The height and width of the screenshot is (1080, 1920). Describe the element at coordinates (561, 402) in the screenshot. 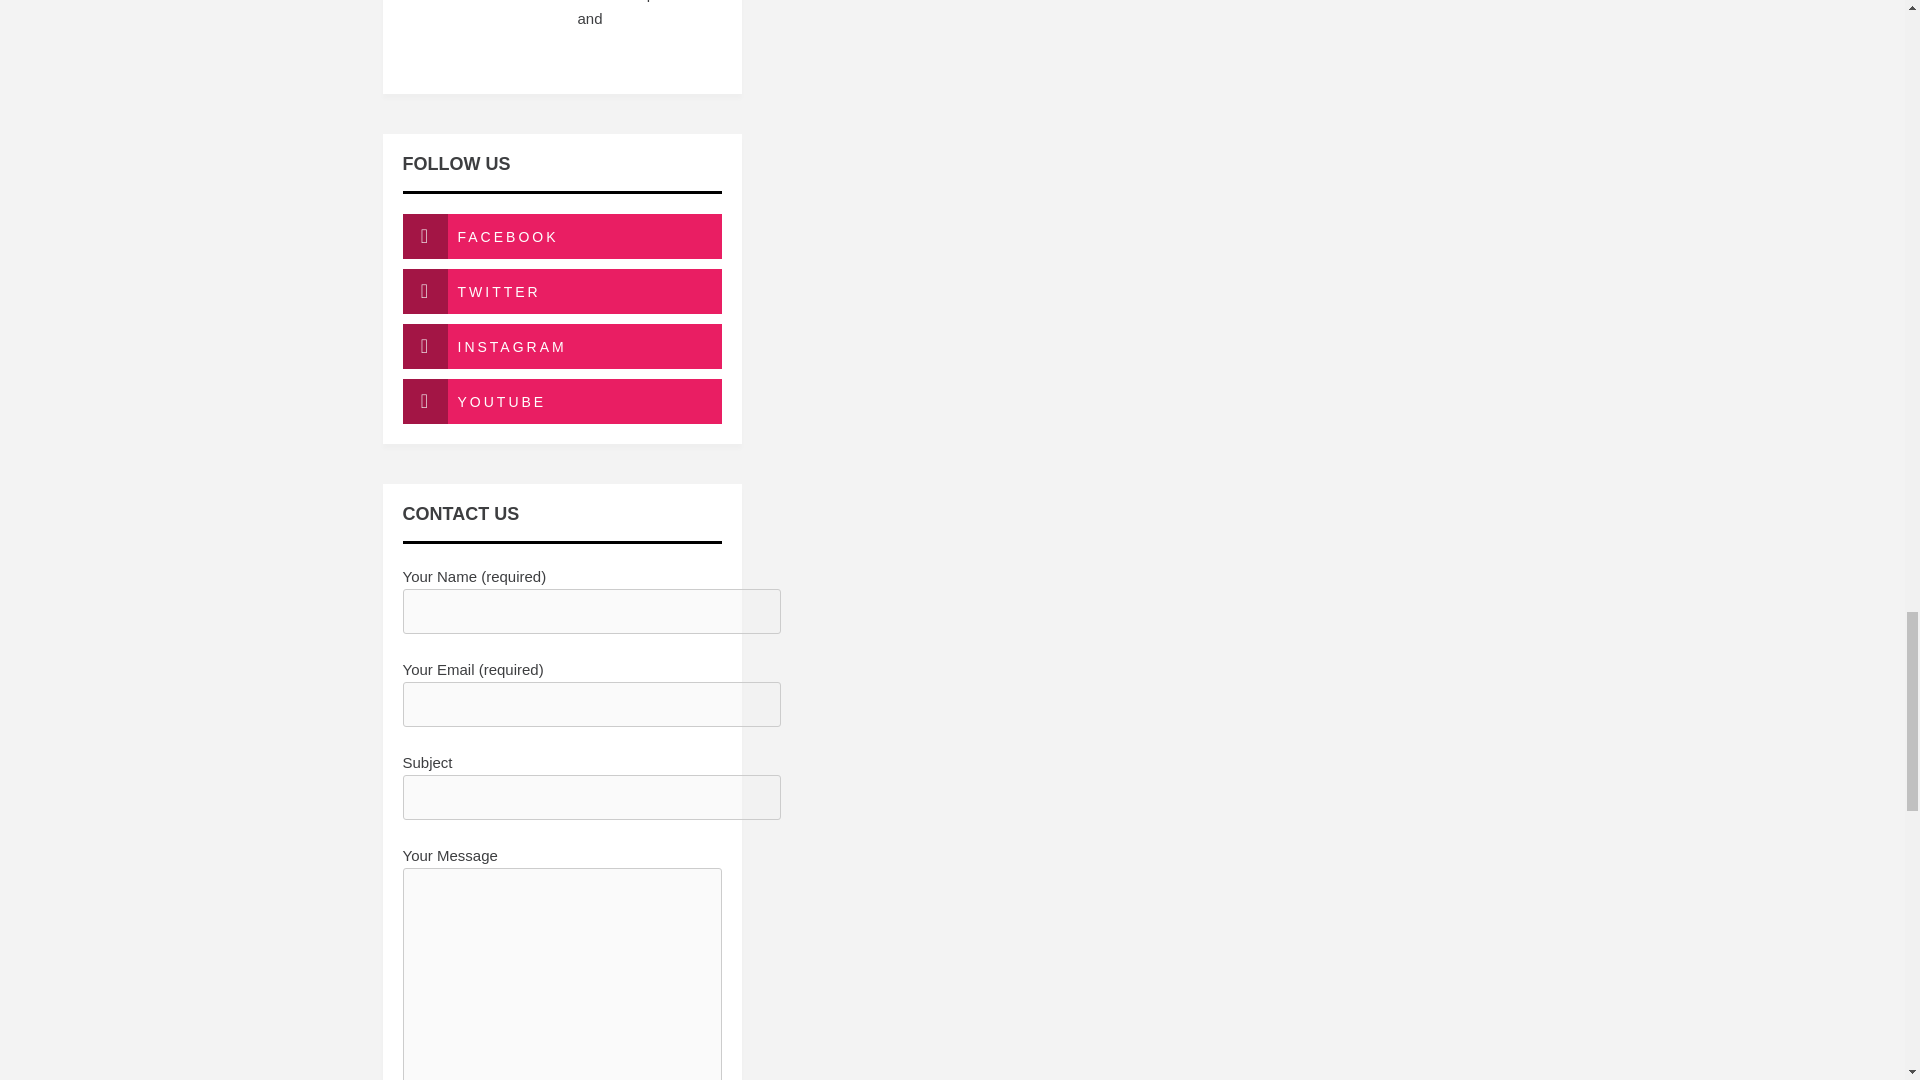

I see `YOUTUBE` at that location.